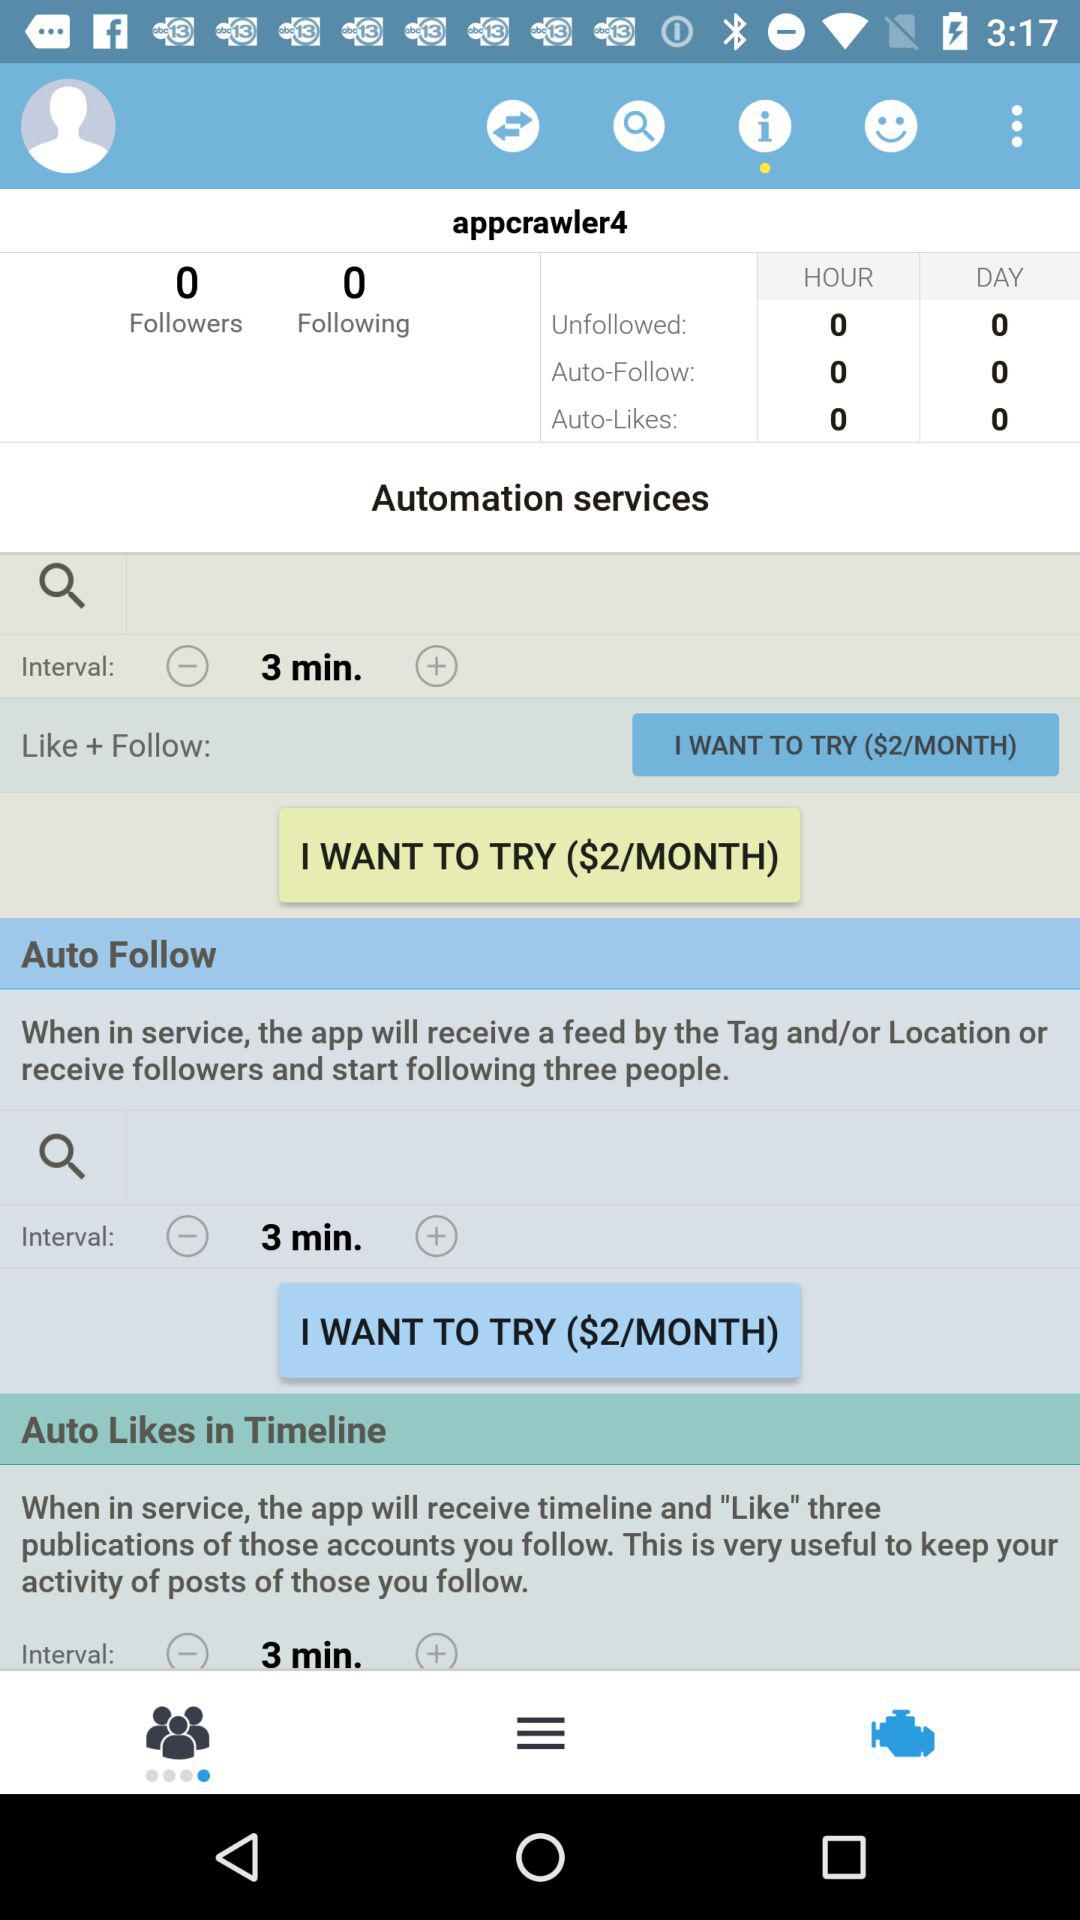 This screenshot has width=1080, height=1920. Describe the element at coordinates (540, 1731) in the screenshot. I see `show menu` at that location.